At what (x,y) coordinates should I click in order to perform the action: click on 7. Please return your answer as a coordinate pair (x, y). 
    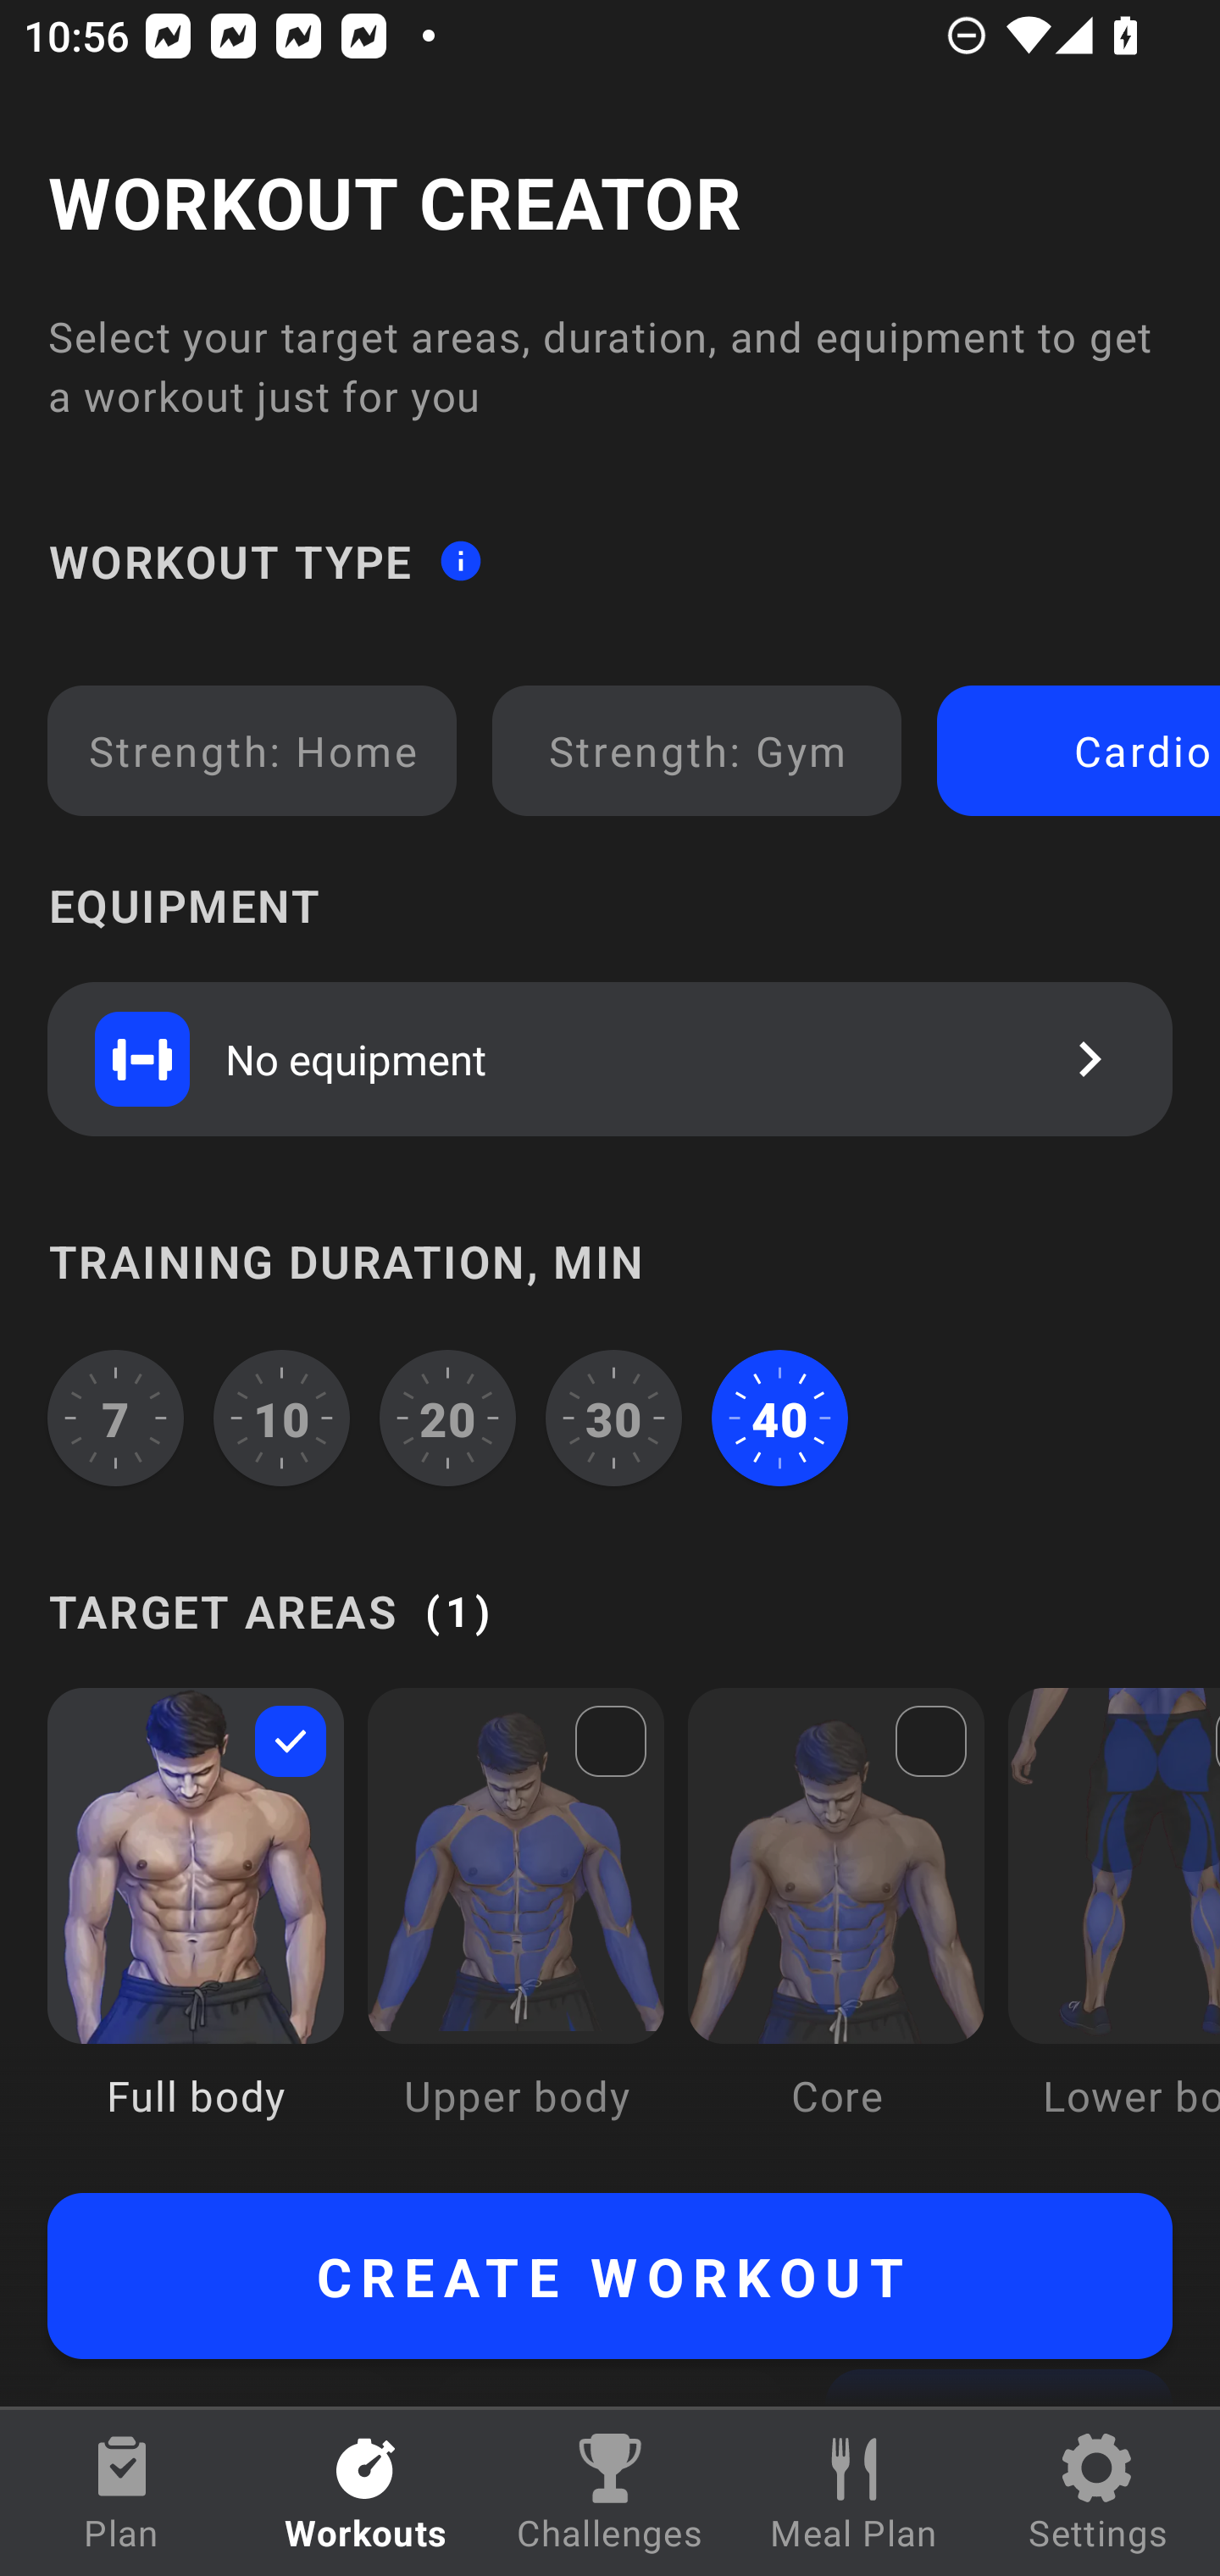
    Looking at the image, I should click on (115, 1418).